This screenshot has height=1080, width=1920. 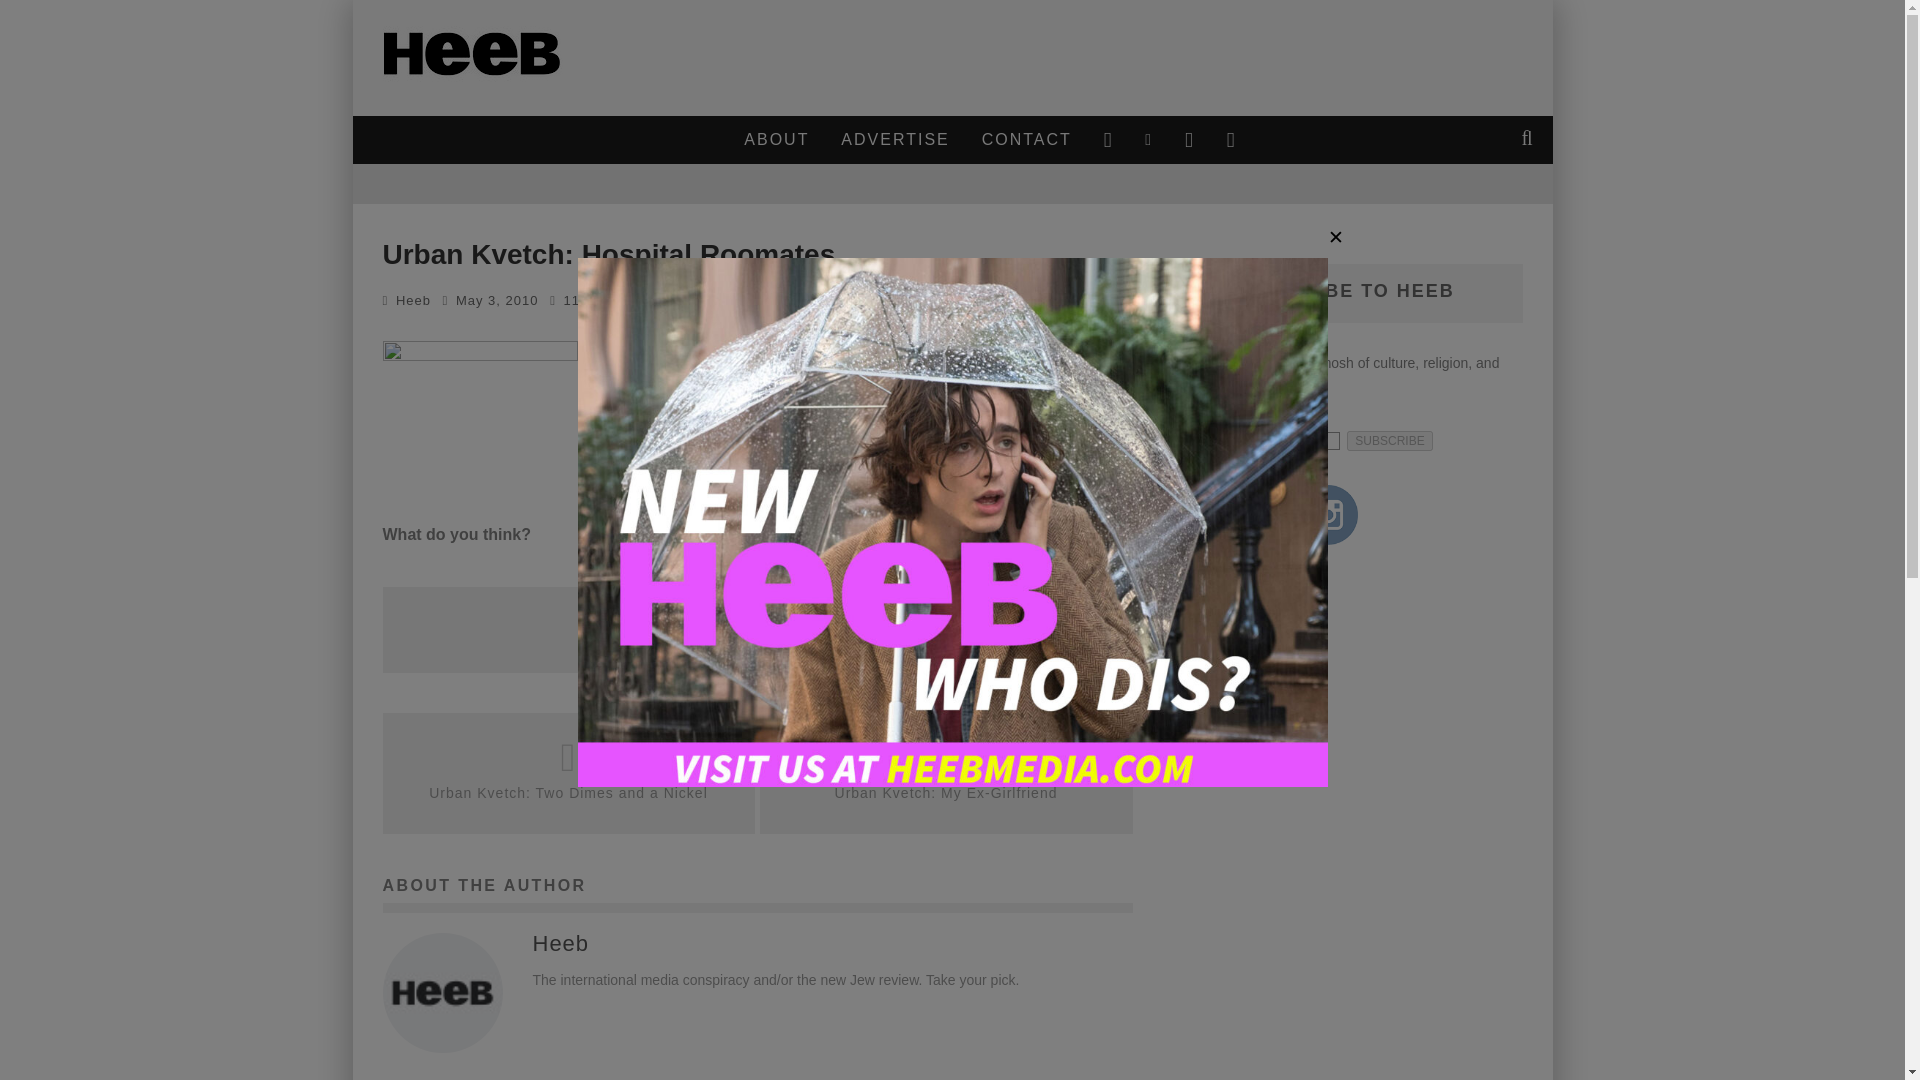 I want to click on View all posts in Urban Kvetch, so click(x=752, y=300).